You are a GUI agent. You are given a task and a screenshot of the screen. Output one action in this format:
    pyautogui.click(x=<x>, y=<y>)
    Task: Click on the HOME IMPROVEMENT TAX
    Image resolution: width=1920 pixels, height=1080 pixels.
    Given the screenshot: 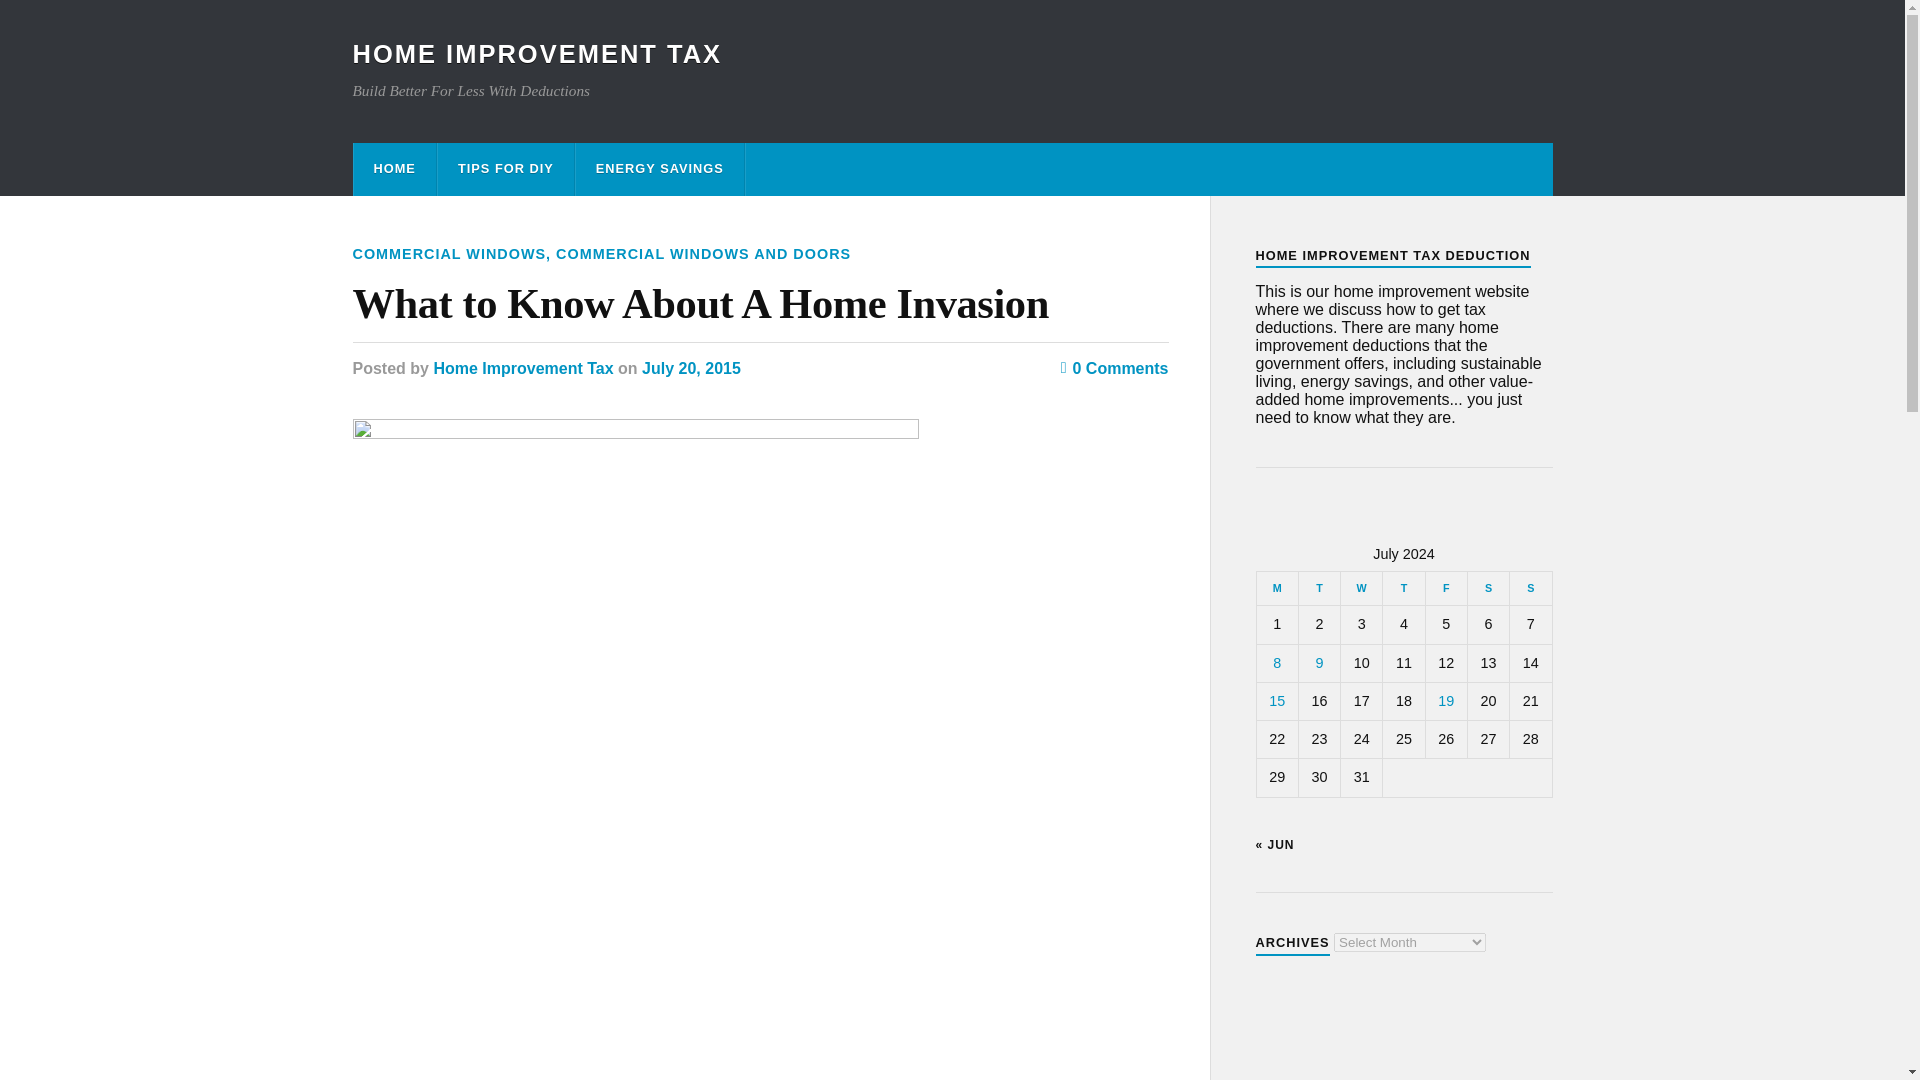 What is the action you would take?
    pyautogui.click(x=536, y=54)
    